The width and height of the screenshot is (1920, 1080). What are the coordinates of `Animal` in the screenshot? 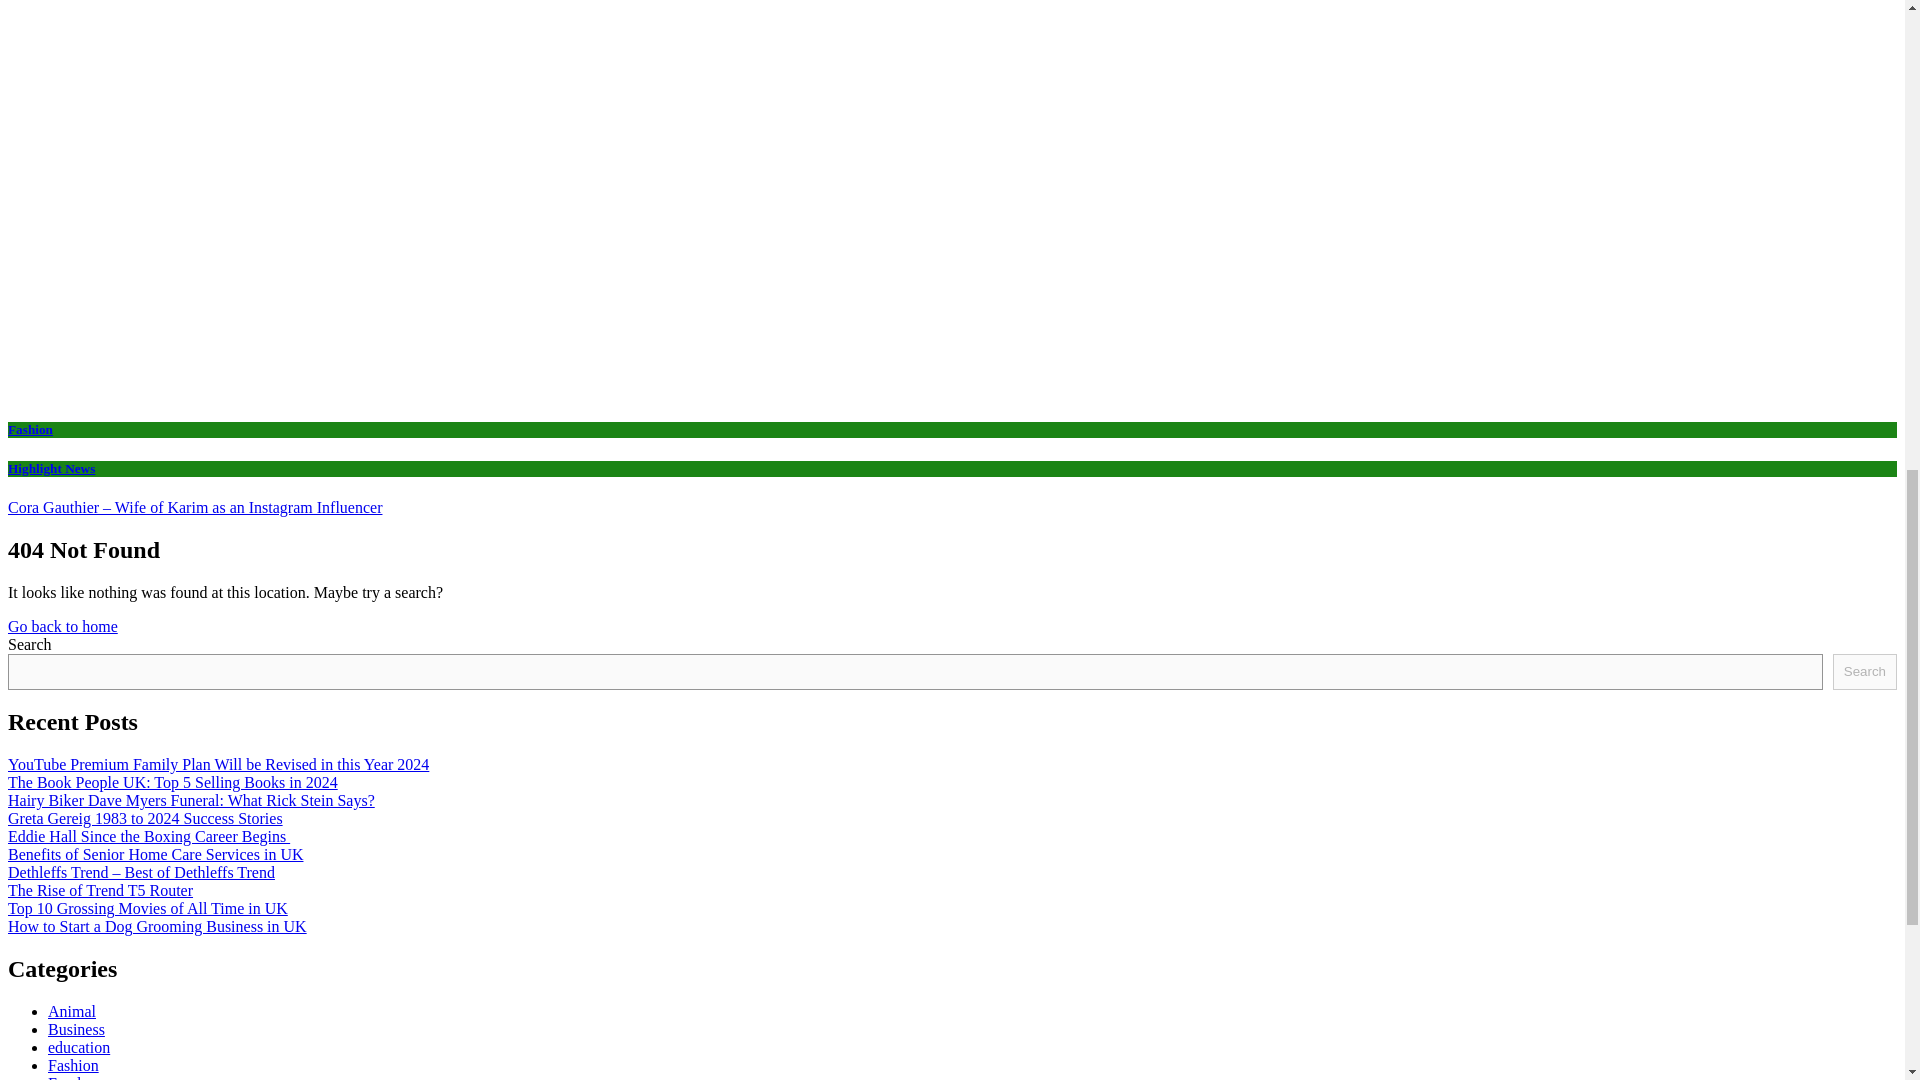 It's located at (72, 1011).